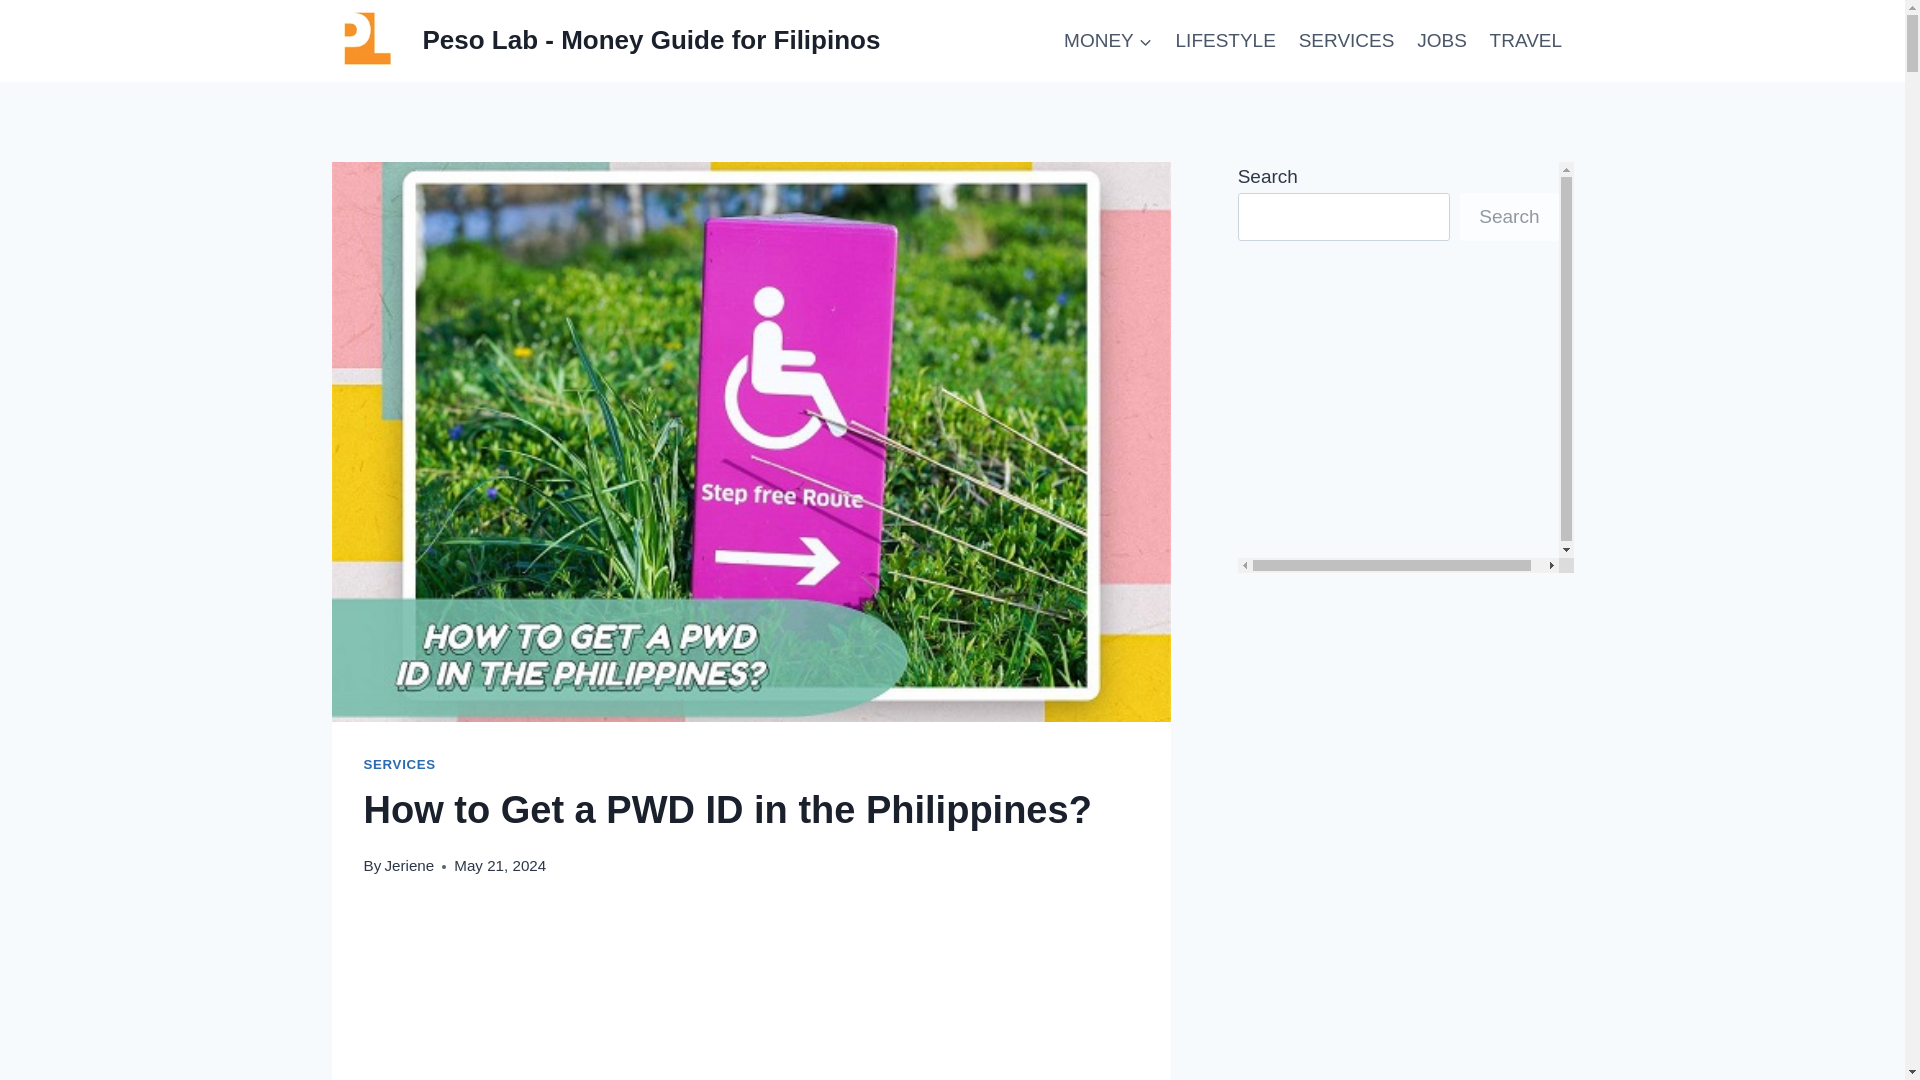  What do you see at coordinates (408, 865) in the screenshot?
I see `Jeriene` at bounding box center [408, 865].